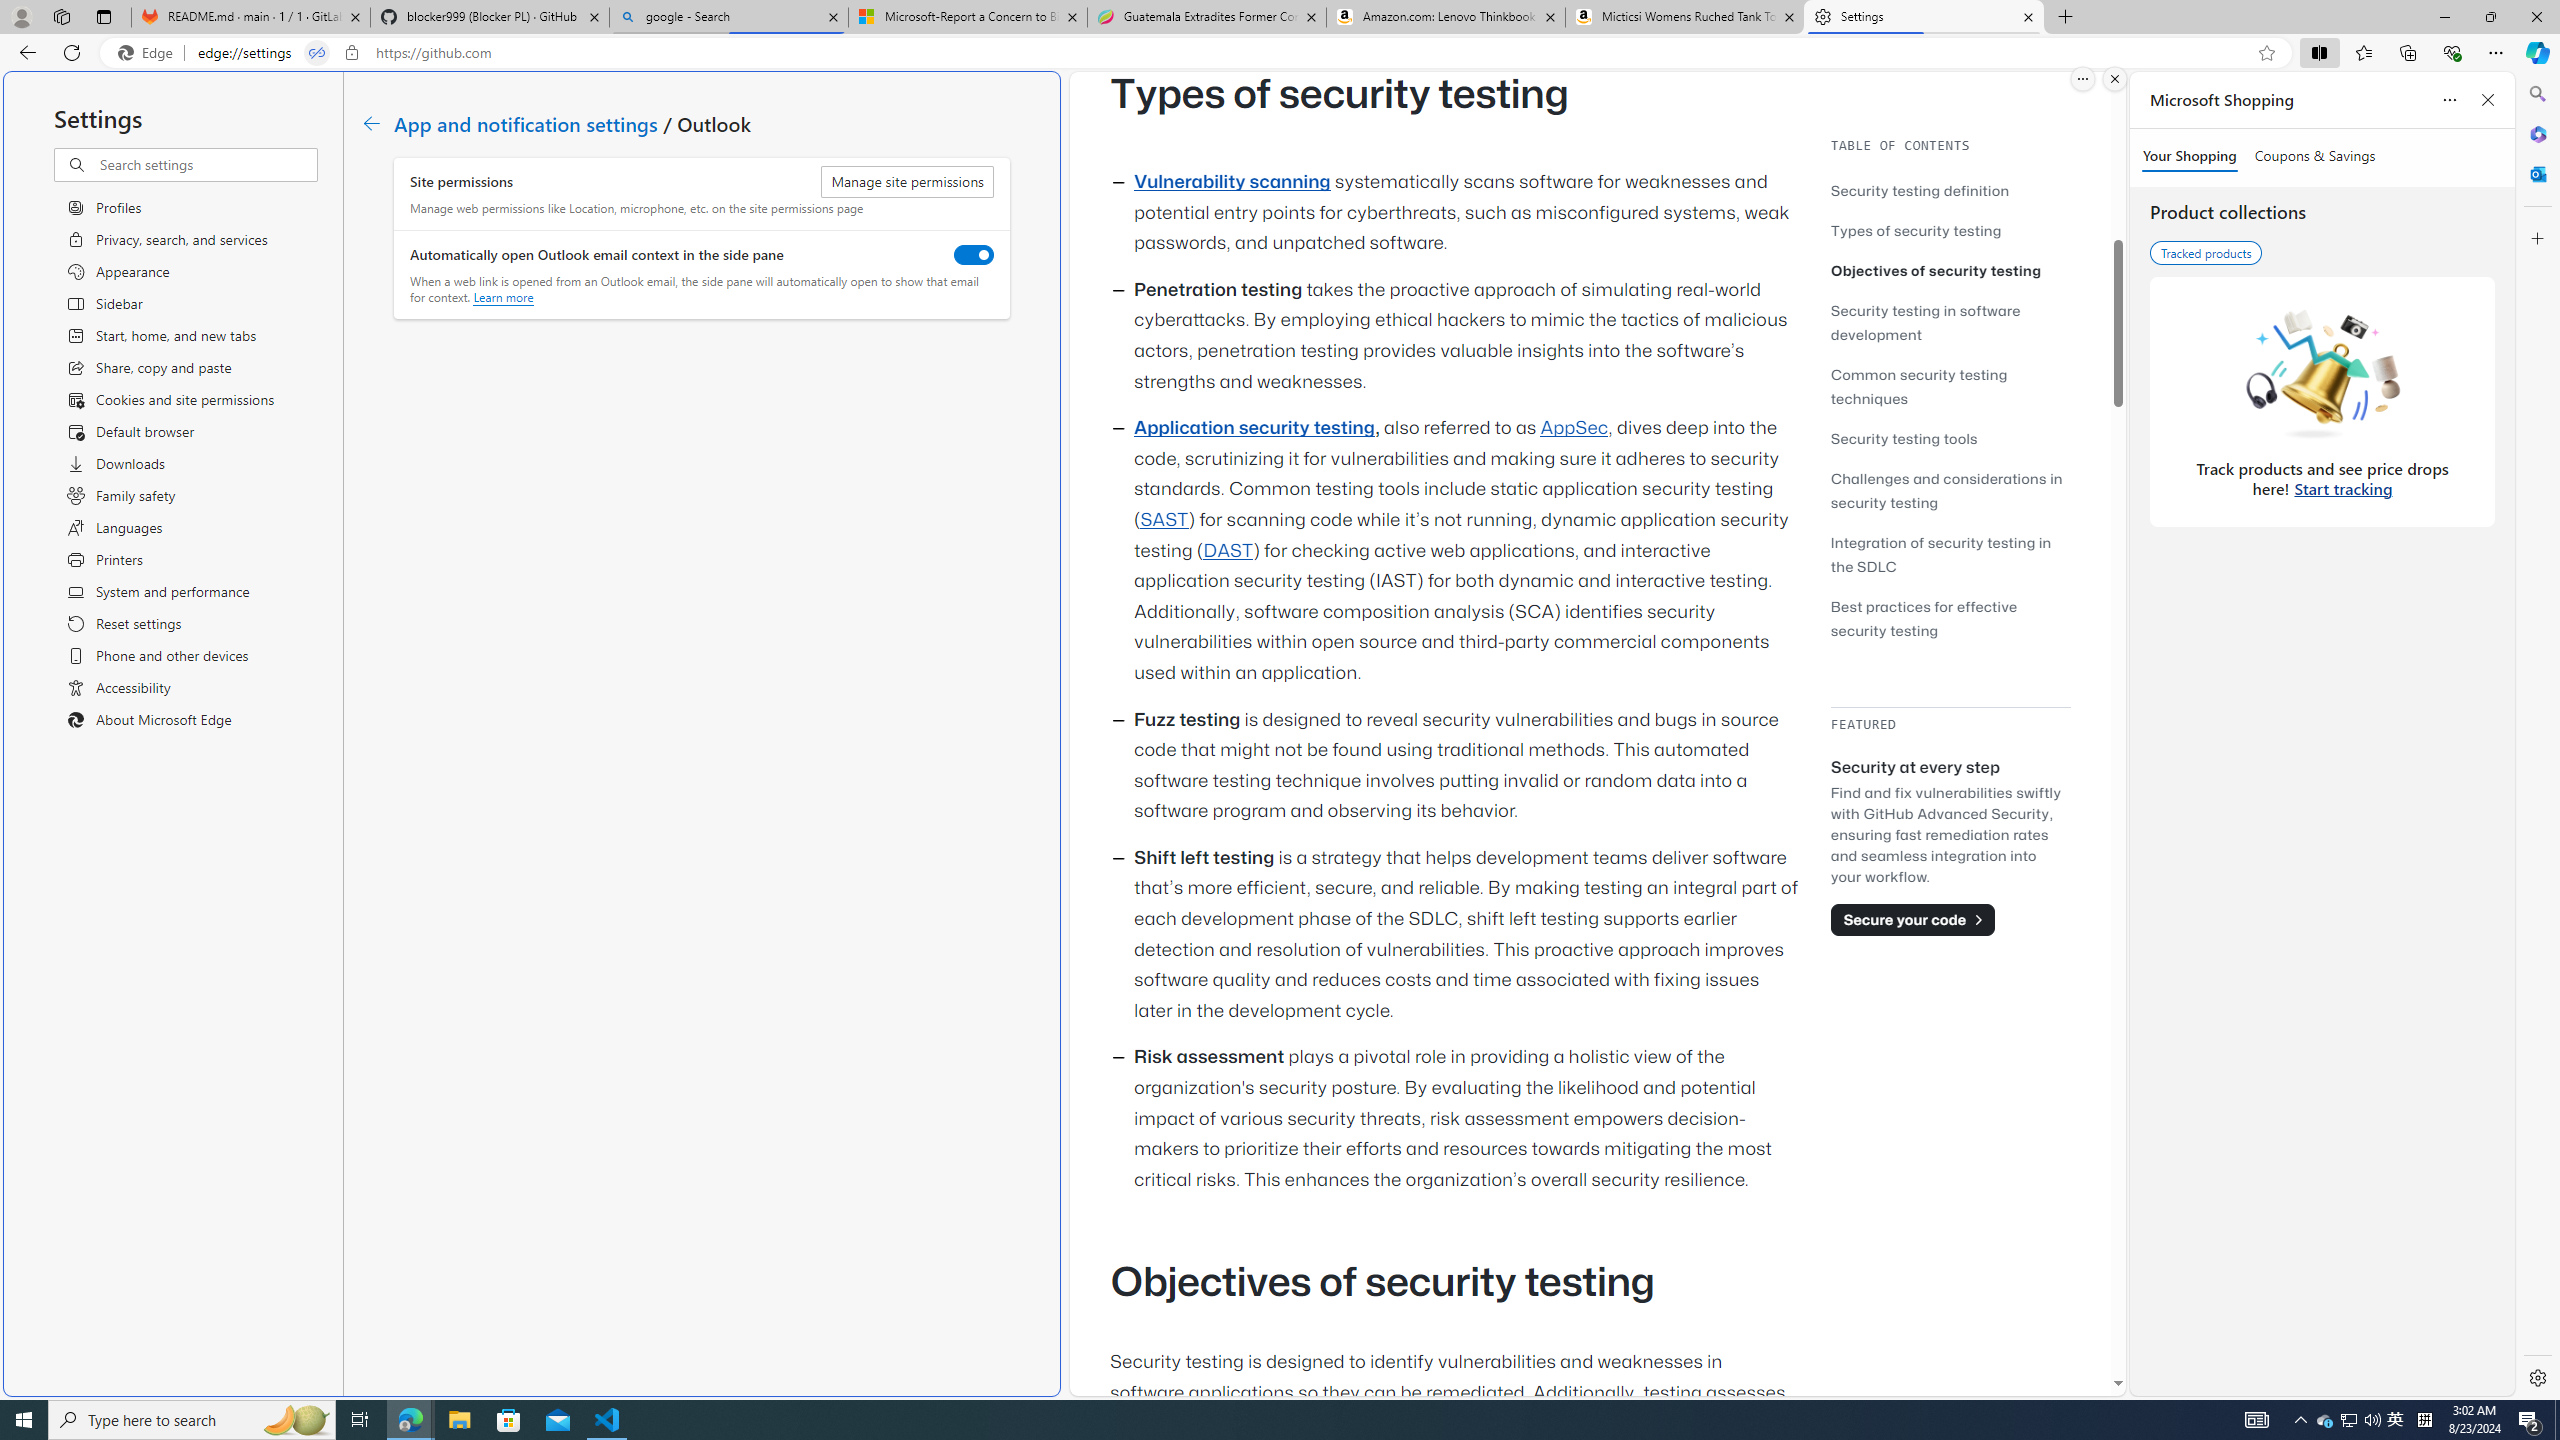 Image resolution: width=2560 pixels, height=1440 pixels. What do you see at coordinates (1228, 550) in the screenshot?
I see `DAST` at bounding box center [1228, 550].